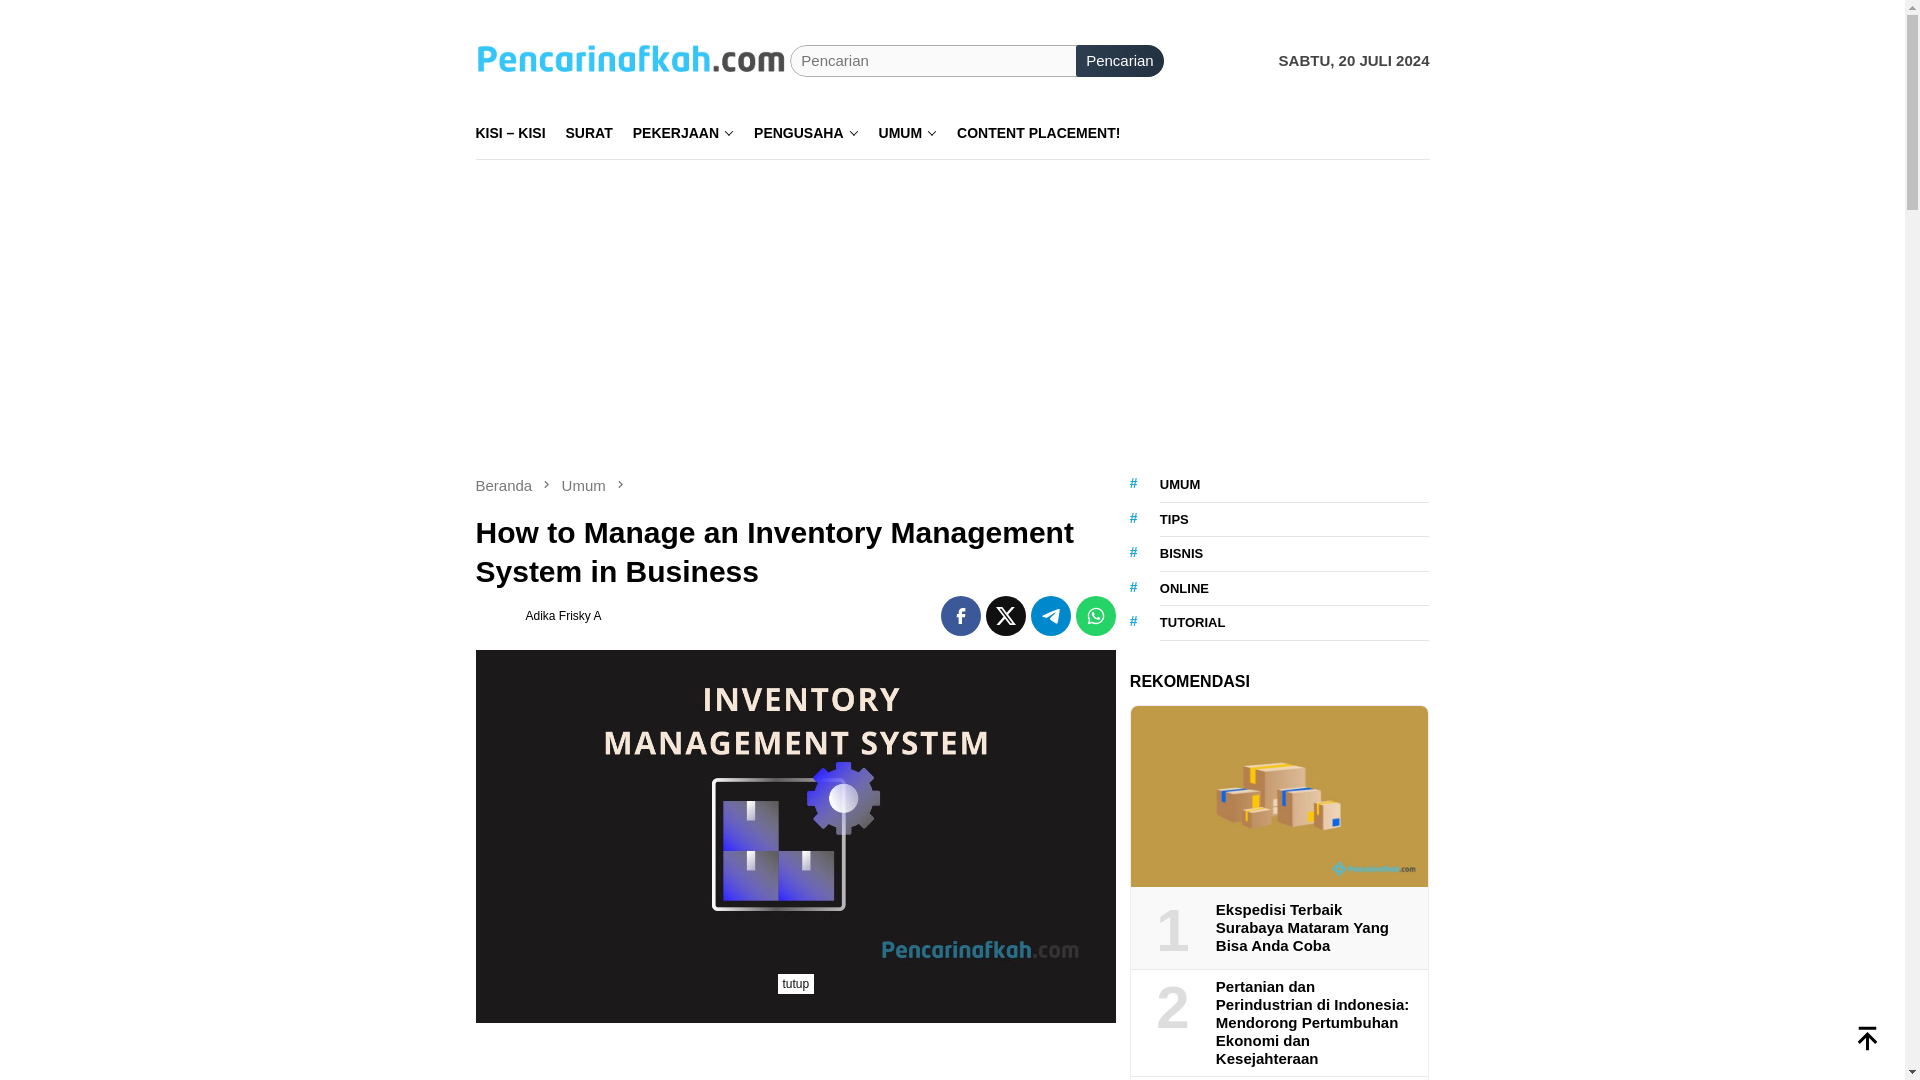 This screenshot has height=1080, width=1920. Describe the element at coordinates (1095, 616) in the screenshot. I see `WhatsApp ini` at that location.